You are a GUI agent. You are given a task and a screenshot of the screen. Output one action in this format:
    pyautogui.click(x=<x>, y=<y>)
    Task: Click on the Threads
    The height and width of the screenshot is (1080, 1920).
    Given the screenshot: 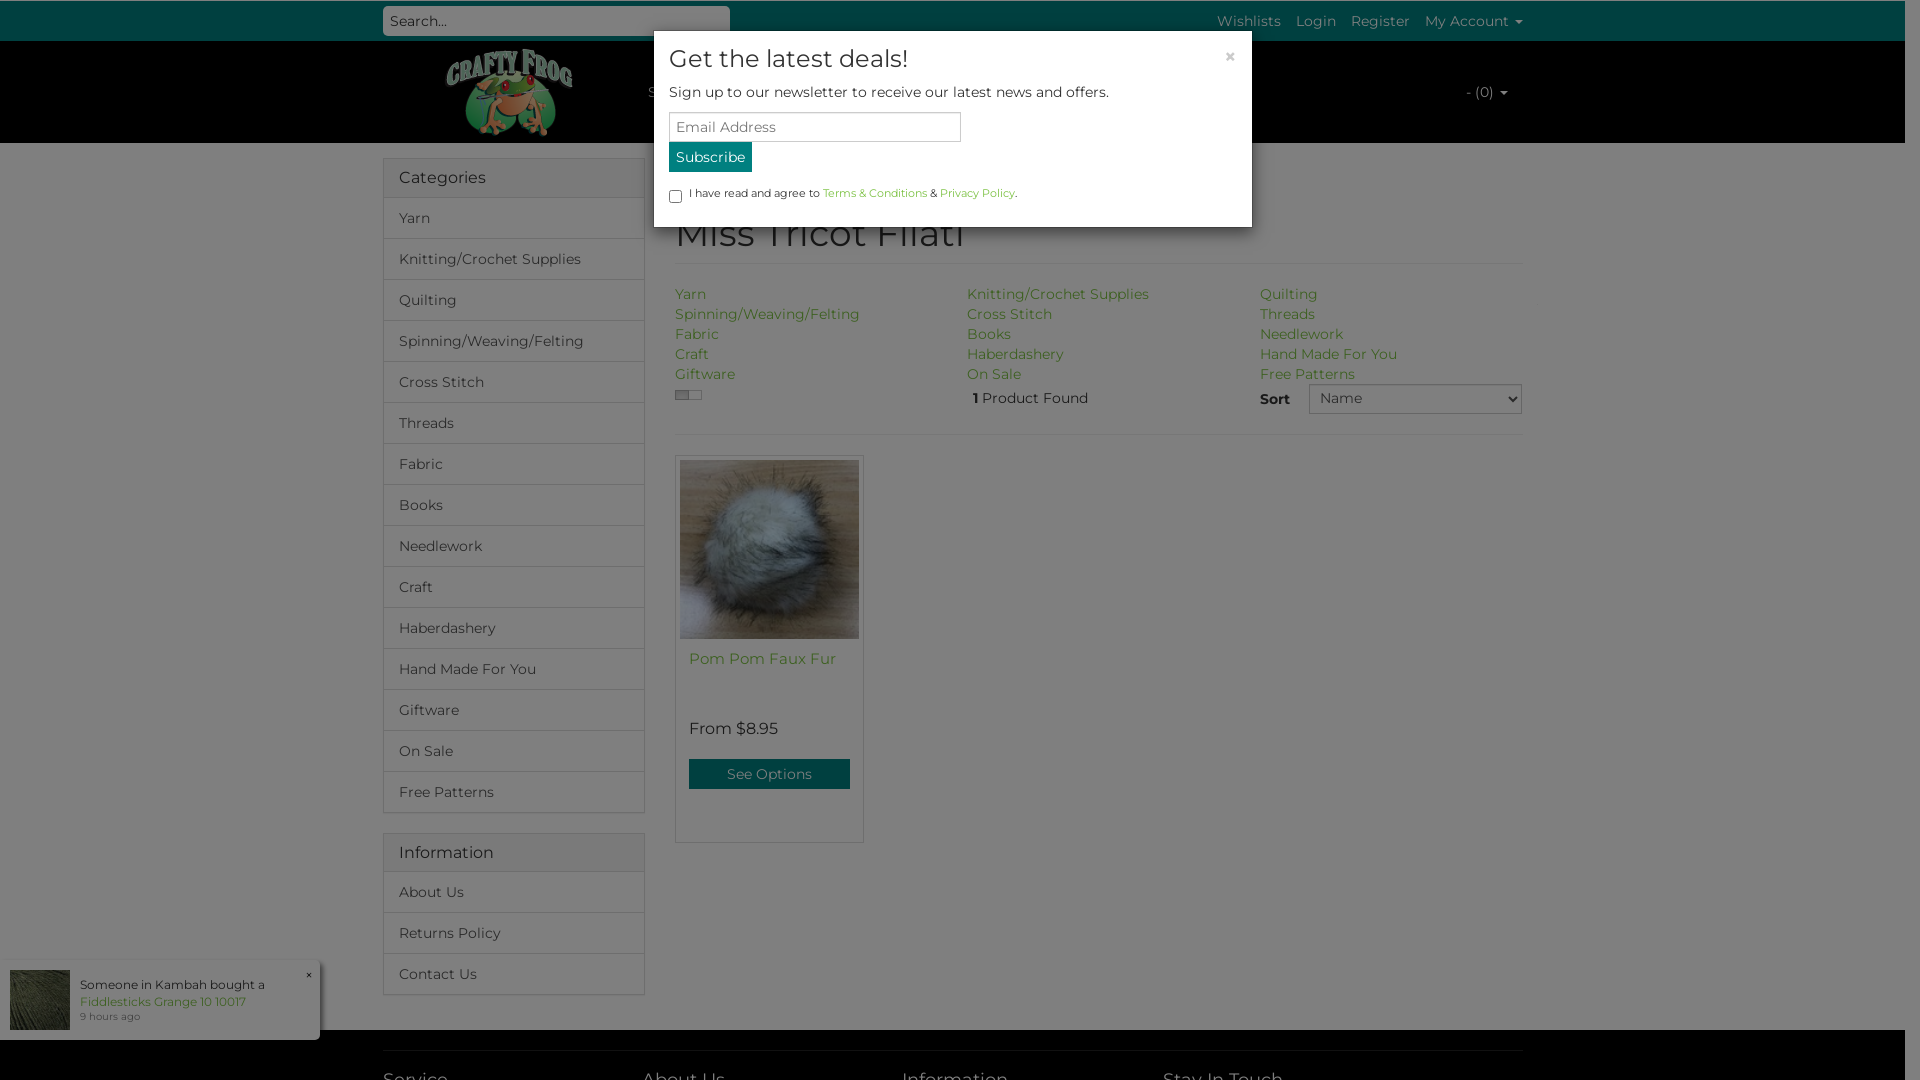 What is the action you would take?
    pyautogui.click(x=1288, y=314)
    